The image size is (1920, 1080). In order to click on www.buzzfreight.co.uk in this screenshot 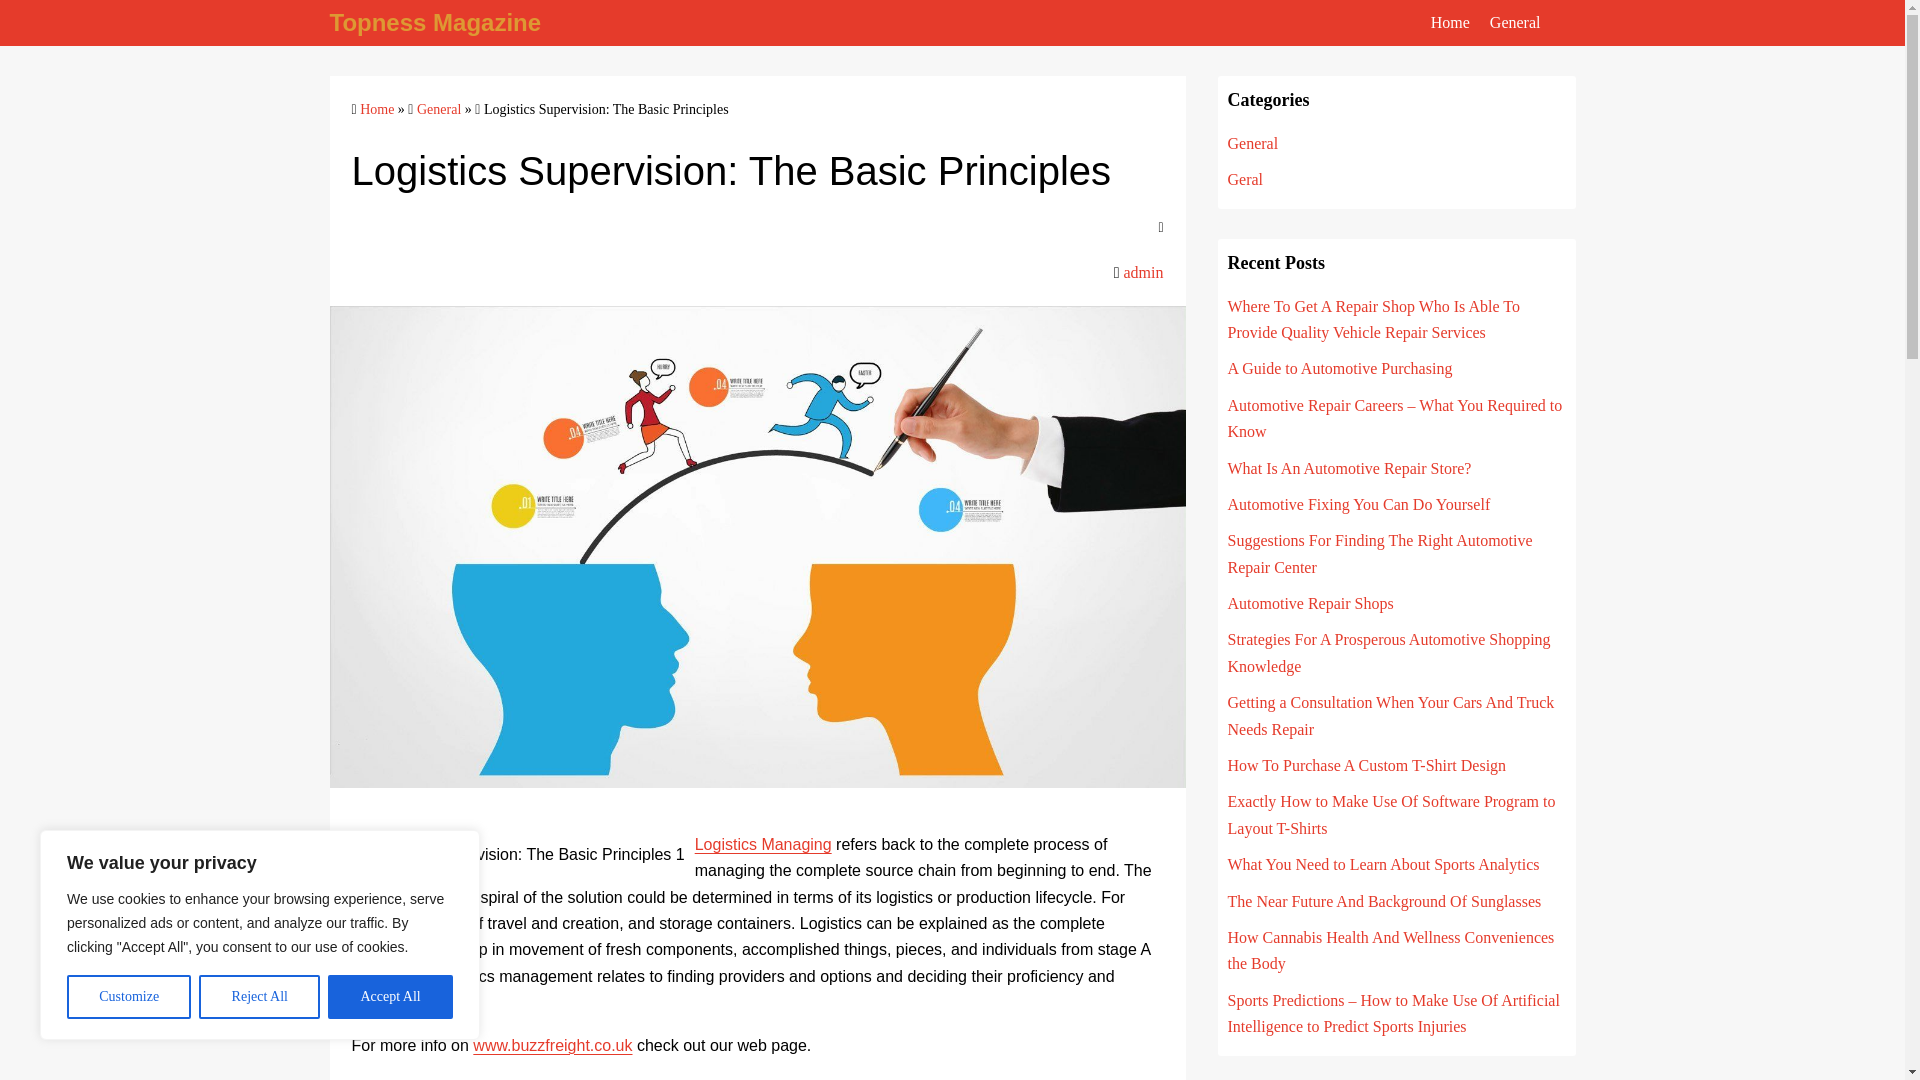, I will do `click(552, 1045)`.